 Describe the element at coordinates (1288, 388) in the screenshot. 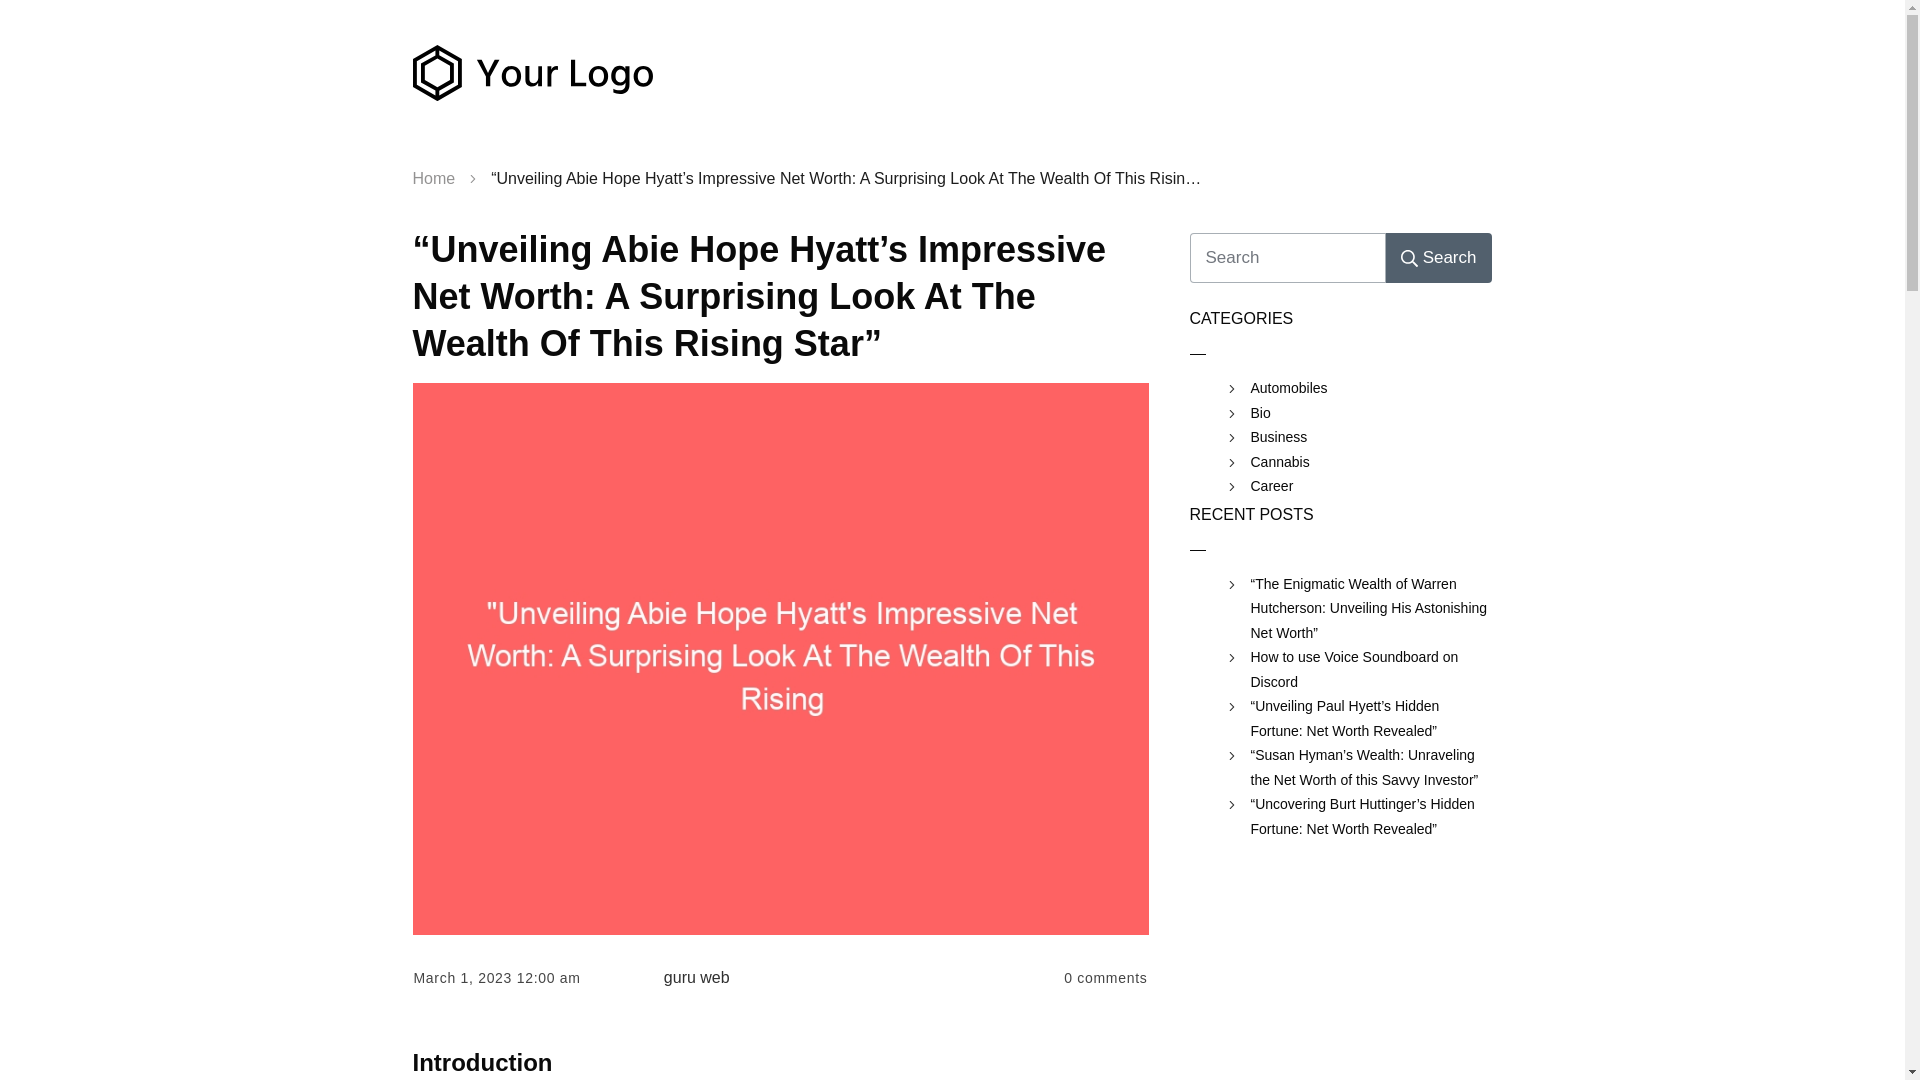

I see `Automobiles` at that location.